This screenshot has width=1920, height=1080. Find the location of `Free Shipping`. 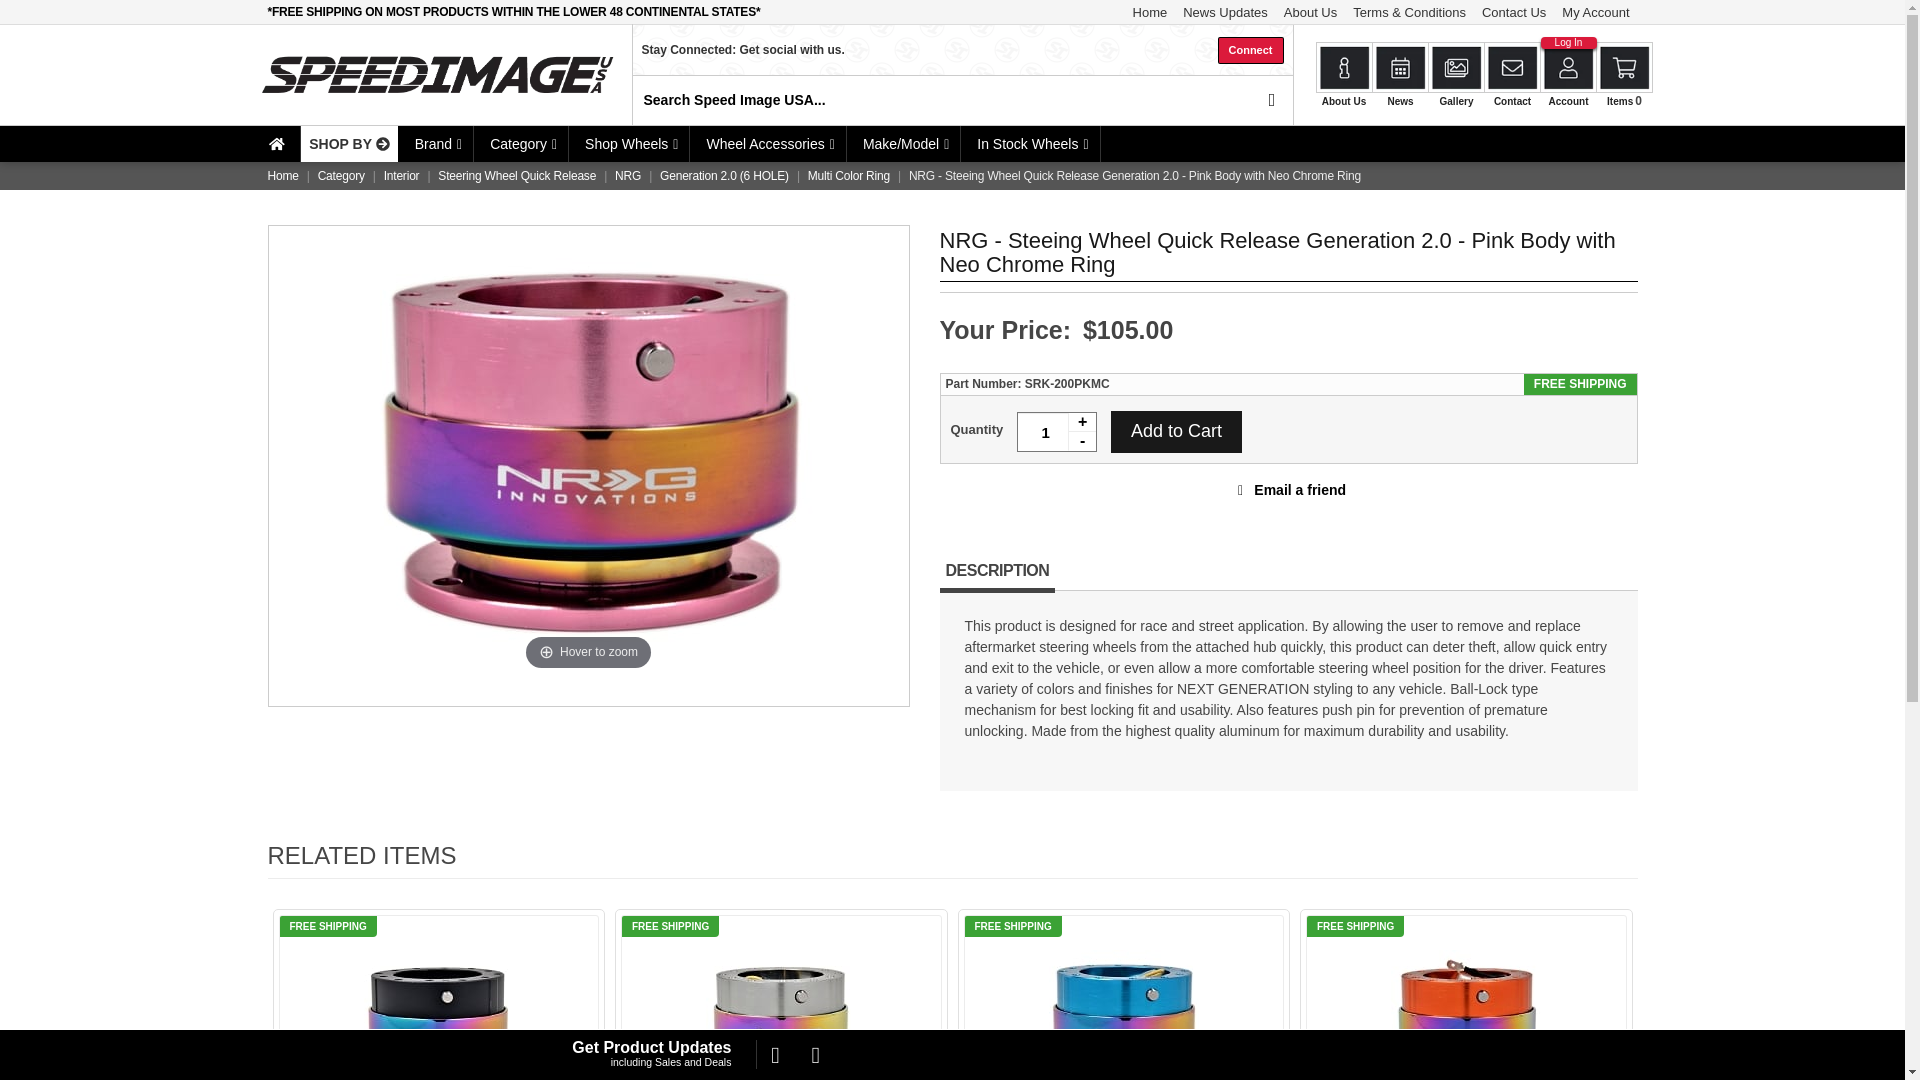

Free Shipping is located at coordinates (515, 12).